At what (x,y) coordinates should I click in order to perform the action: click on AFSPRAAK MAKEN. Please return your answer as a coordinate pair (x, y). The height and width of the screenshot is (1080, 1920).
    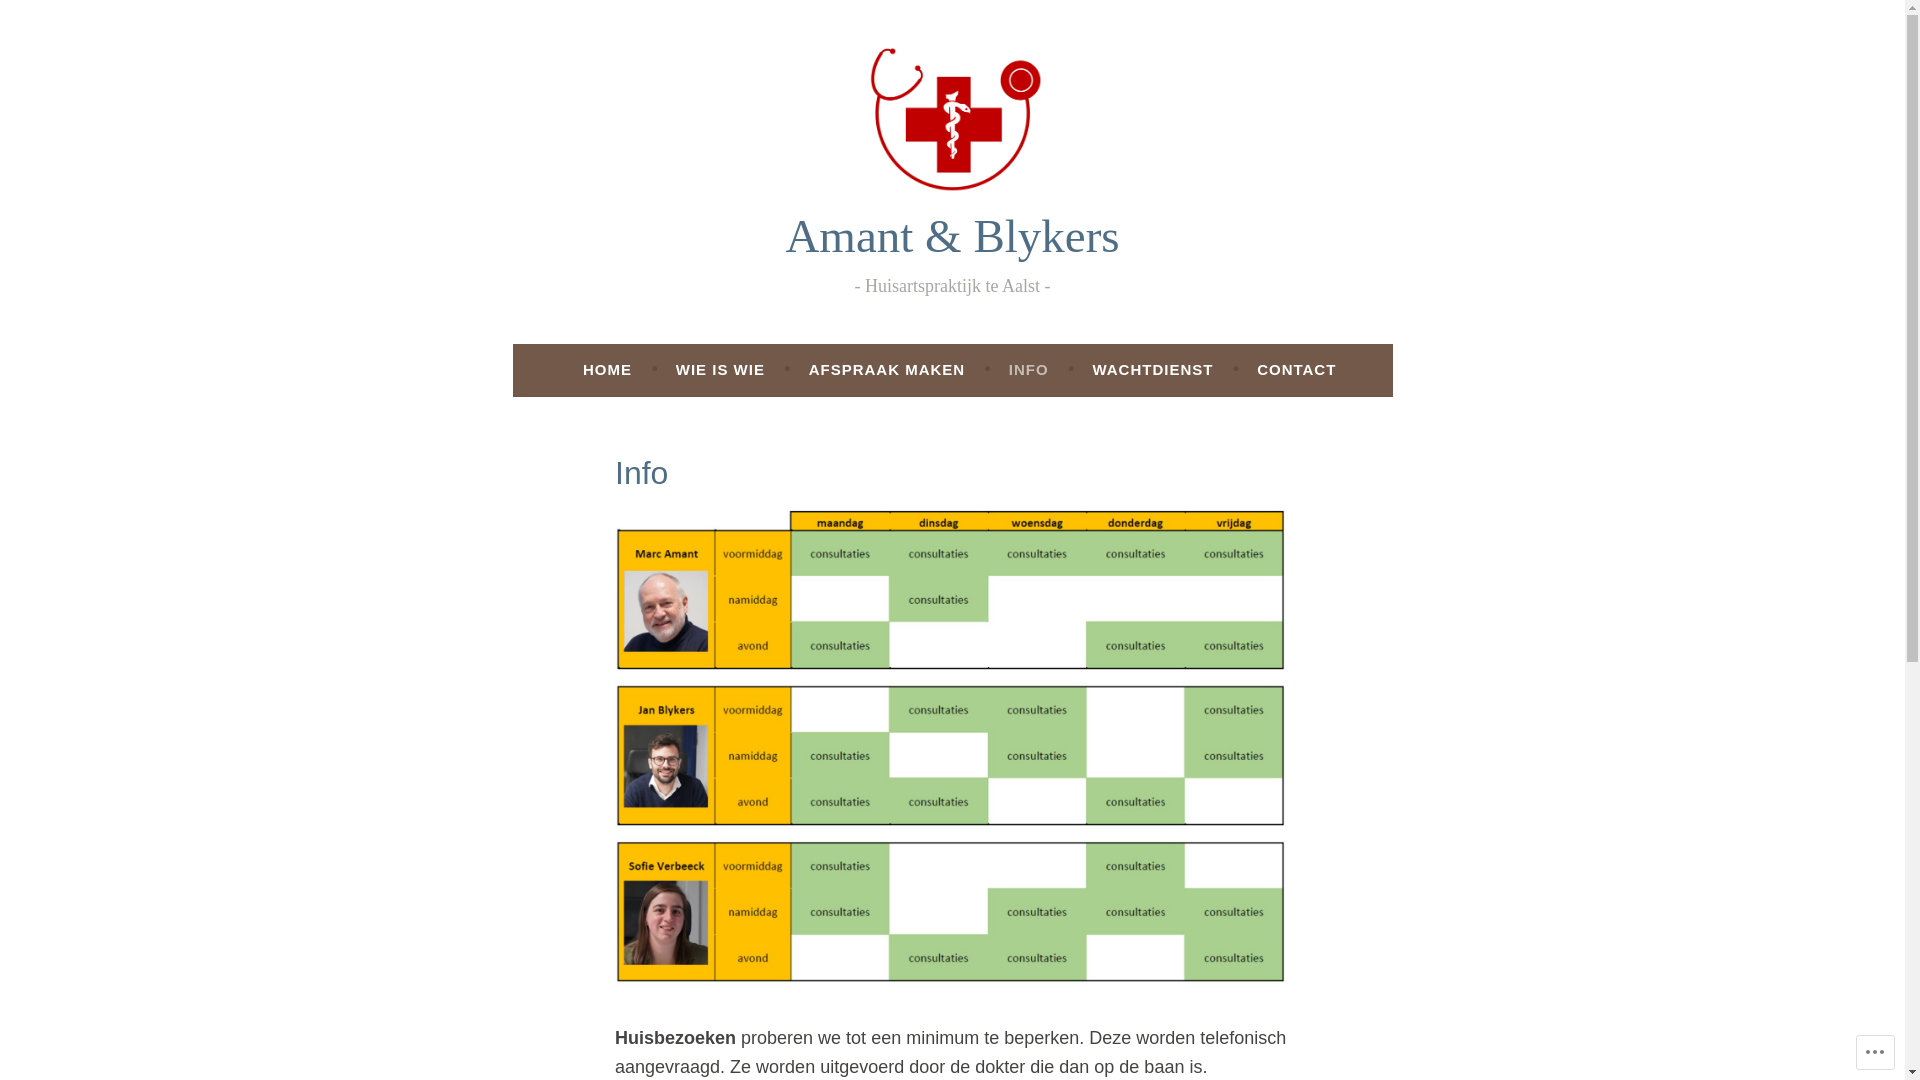
    Looking at the image, I should click on (888, 370).